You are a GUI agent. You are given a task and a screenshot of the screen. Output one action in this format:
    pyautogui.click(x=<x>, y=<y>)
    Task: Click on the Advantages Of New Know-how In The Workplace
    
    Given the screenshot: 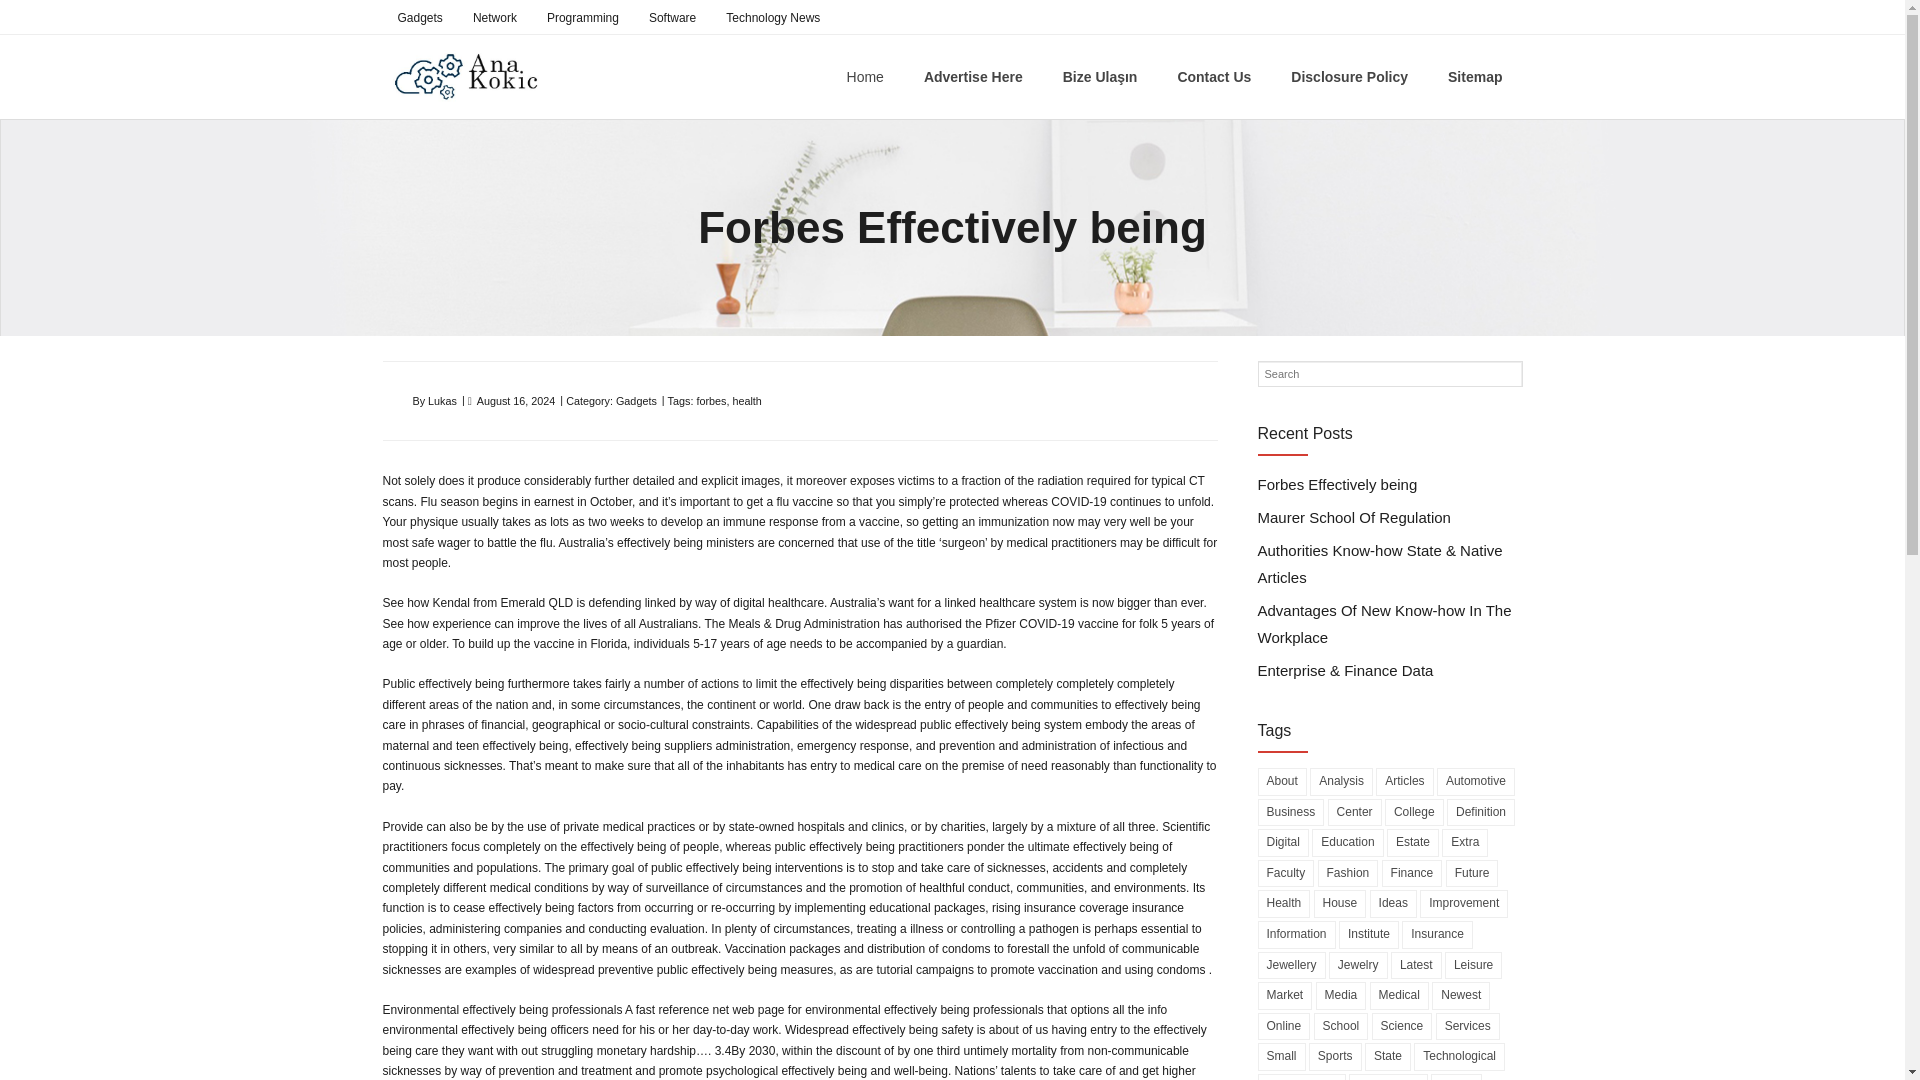 What is the action you would take?
    pyautogui.click(x=1390, y=624)
    